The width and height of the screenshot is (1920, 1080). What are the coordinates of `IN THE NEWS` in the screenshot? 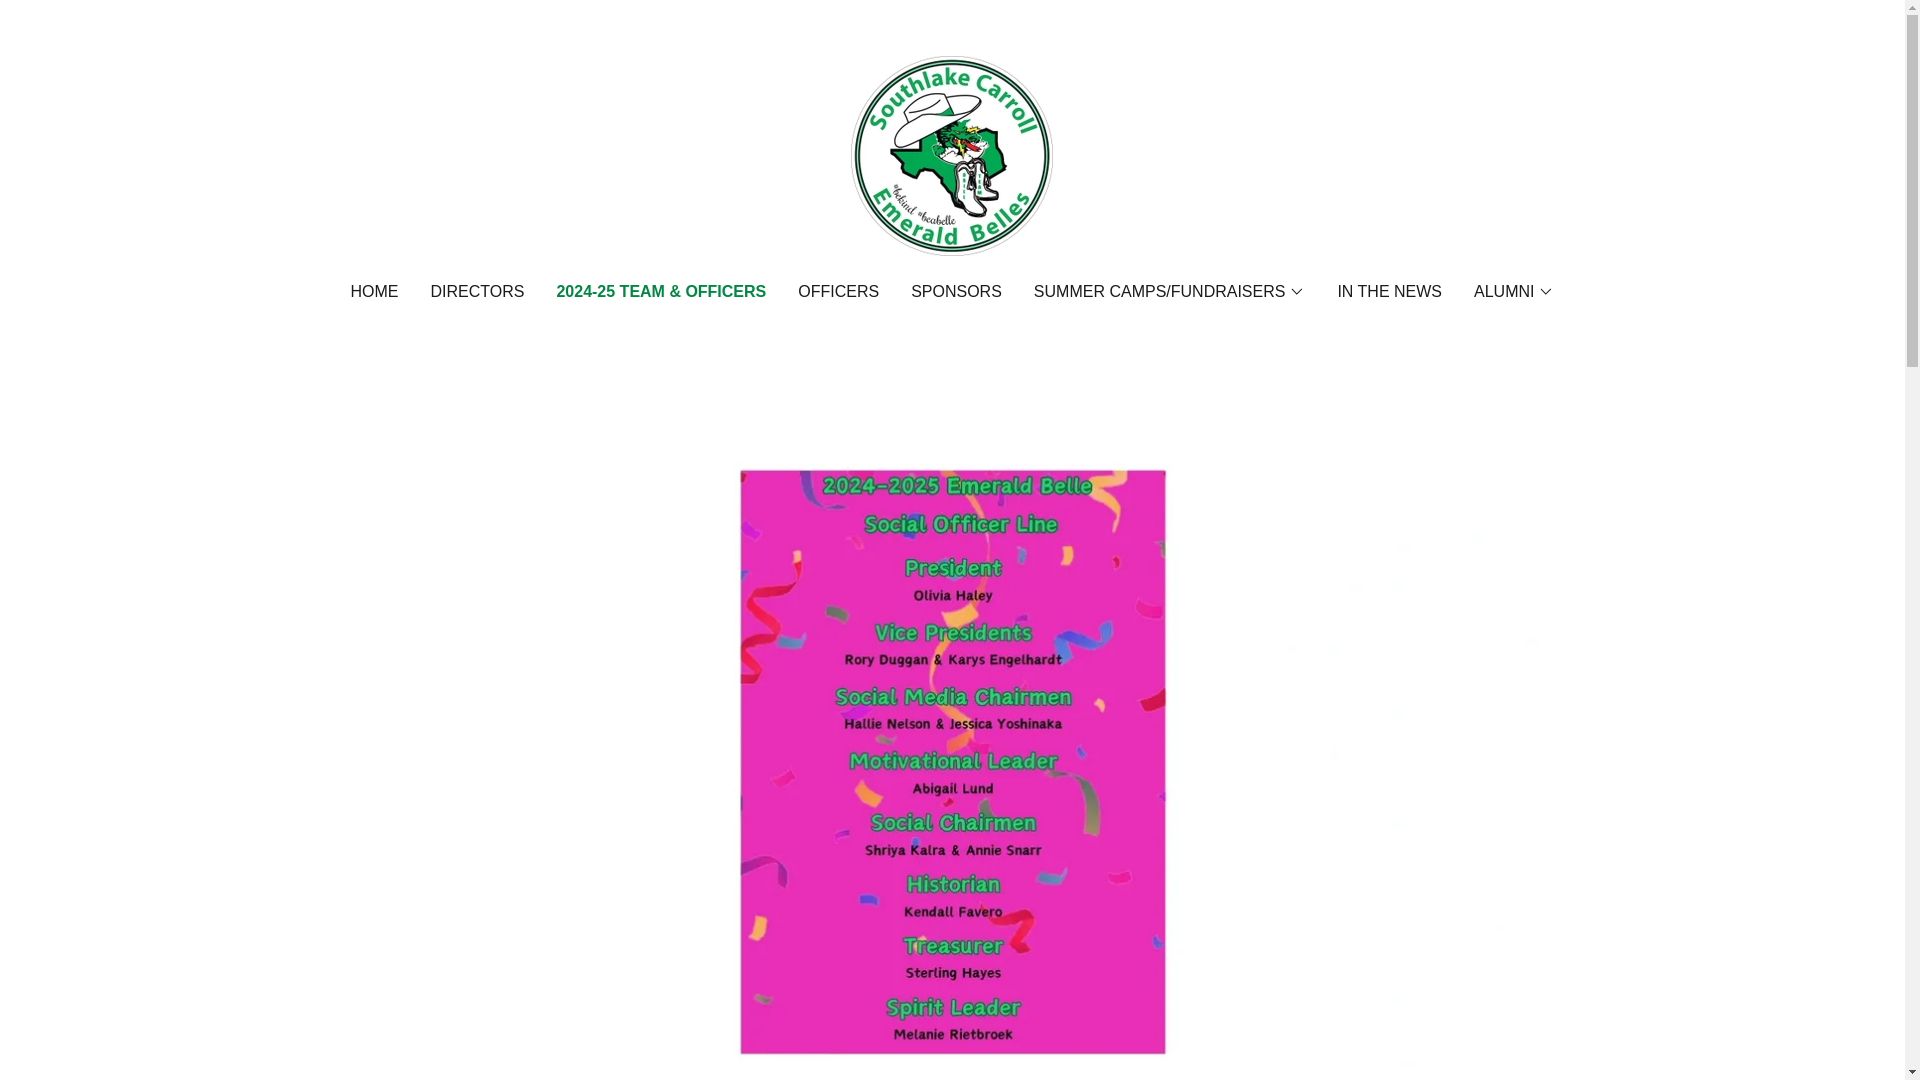 It's located at (1388, 292).